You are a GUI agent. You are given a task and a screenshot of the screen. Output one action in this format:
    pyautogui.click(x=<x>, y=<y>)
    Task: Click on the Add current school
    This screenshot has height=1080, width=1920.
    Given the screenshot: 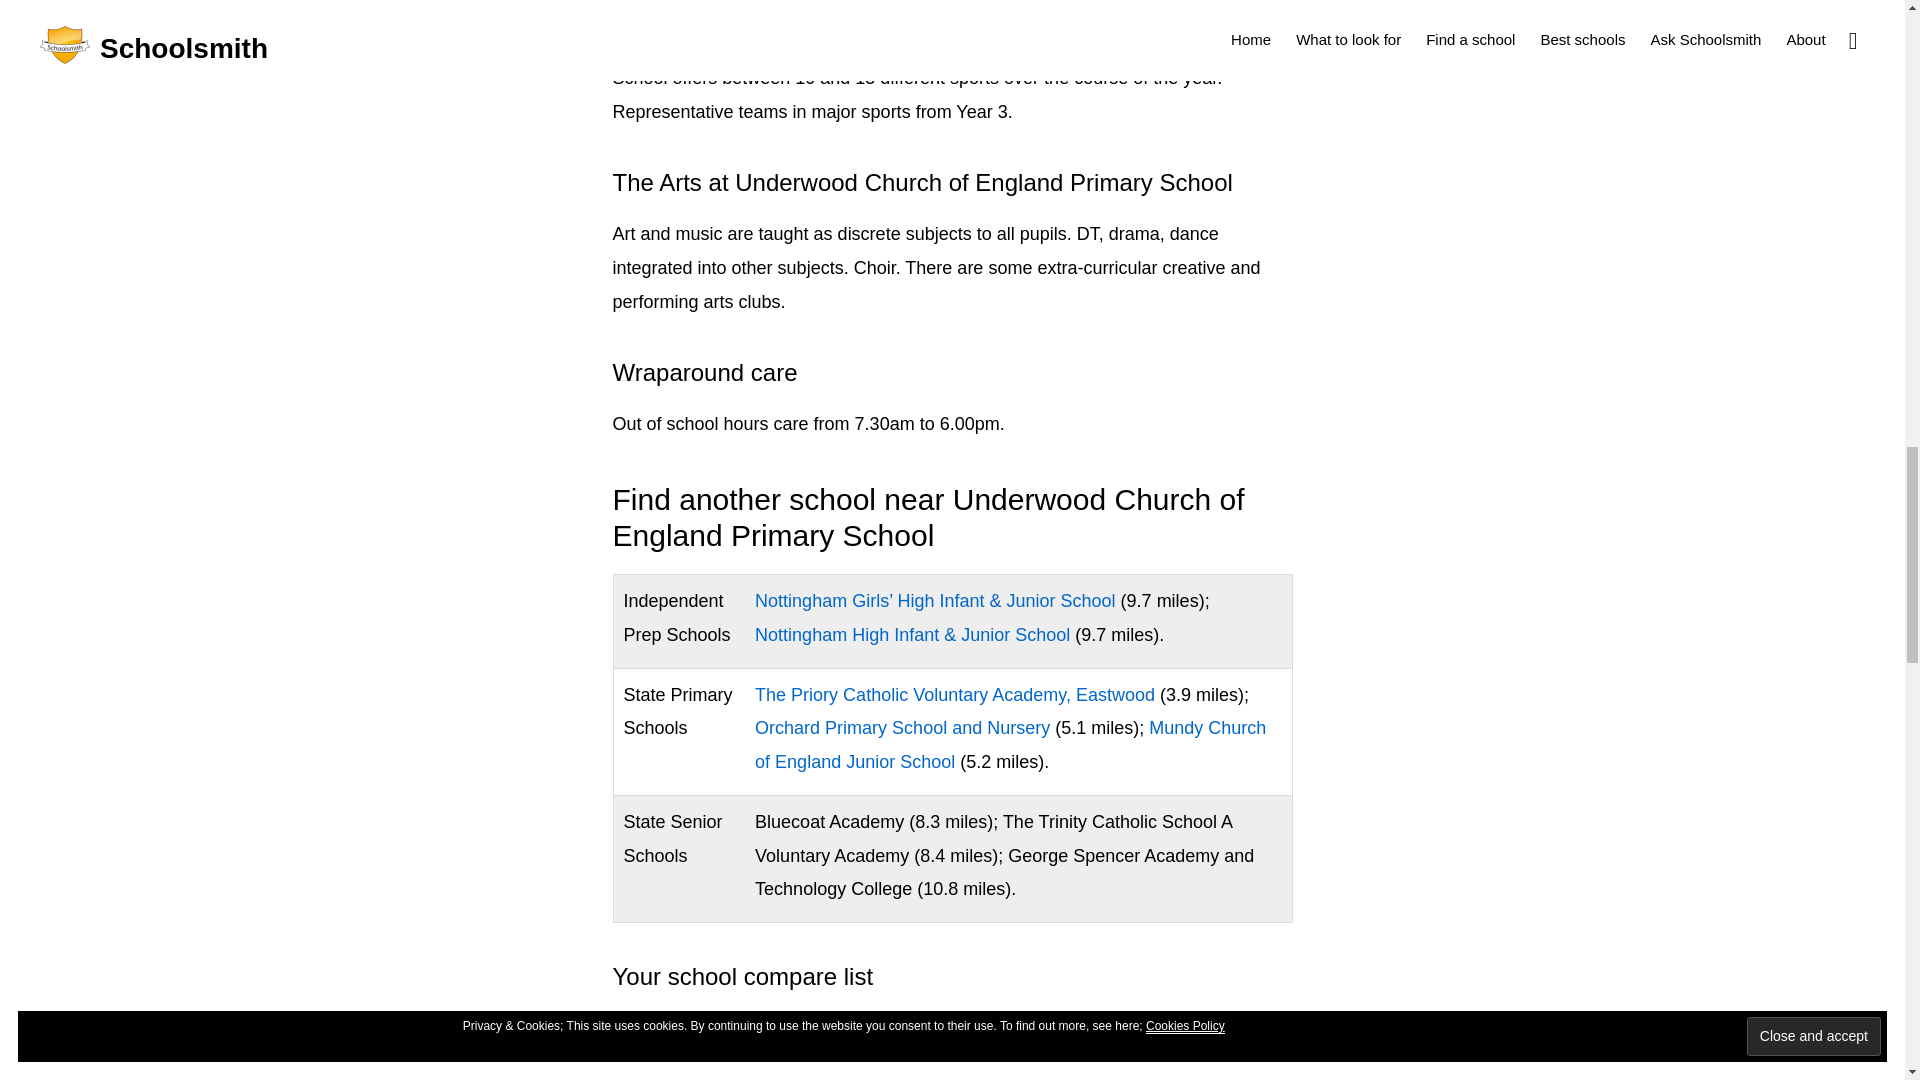 What is the action you would take?
    pyautogui.click(x=687, y=1028)
    